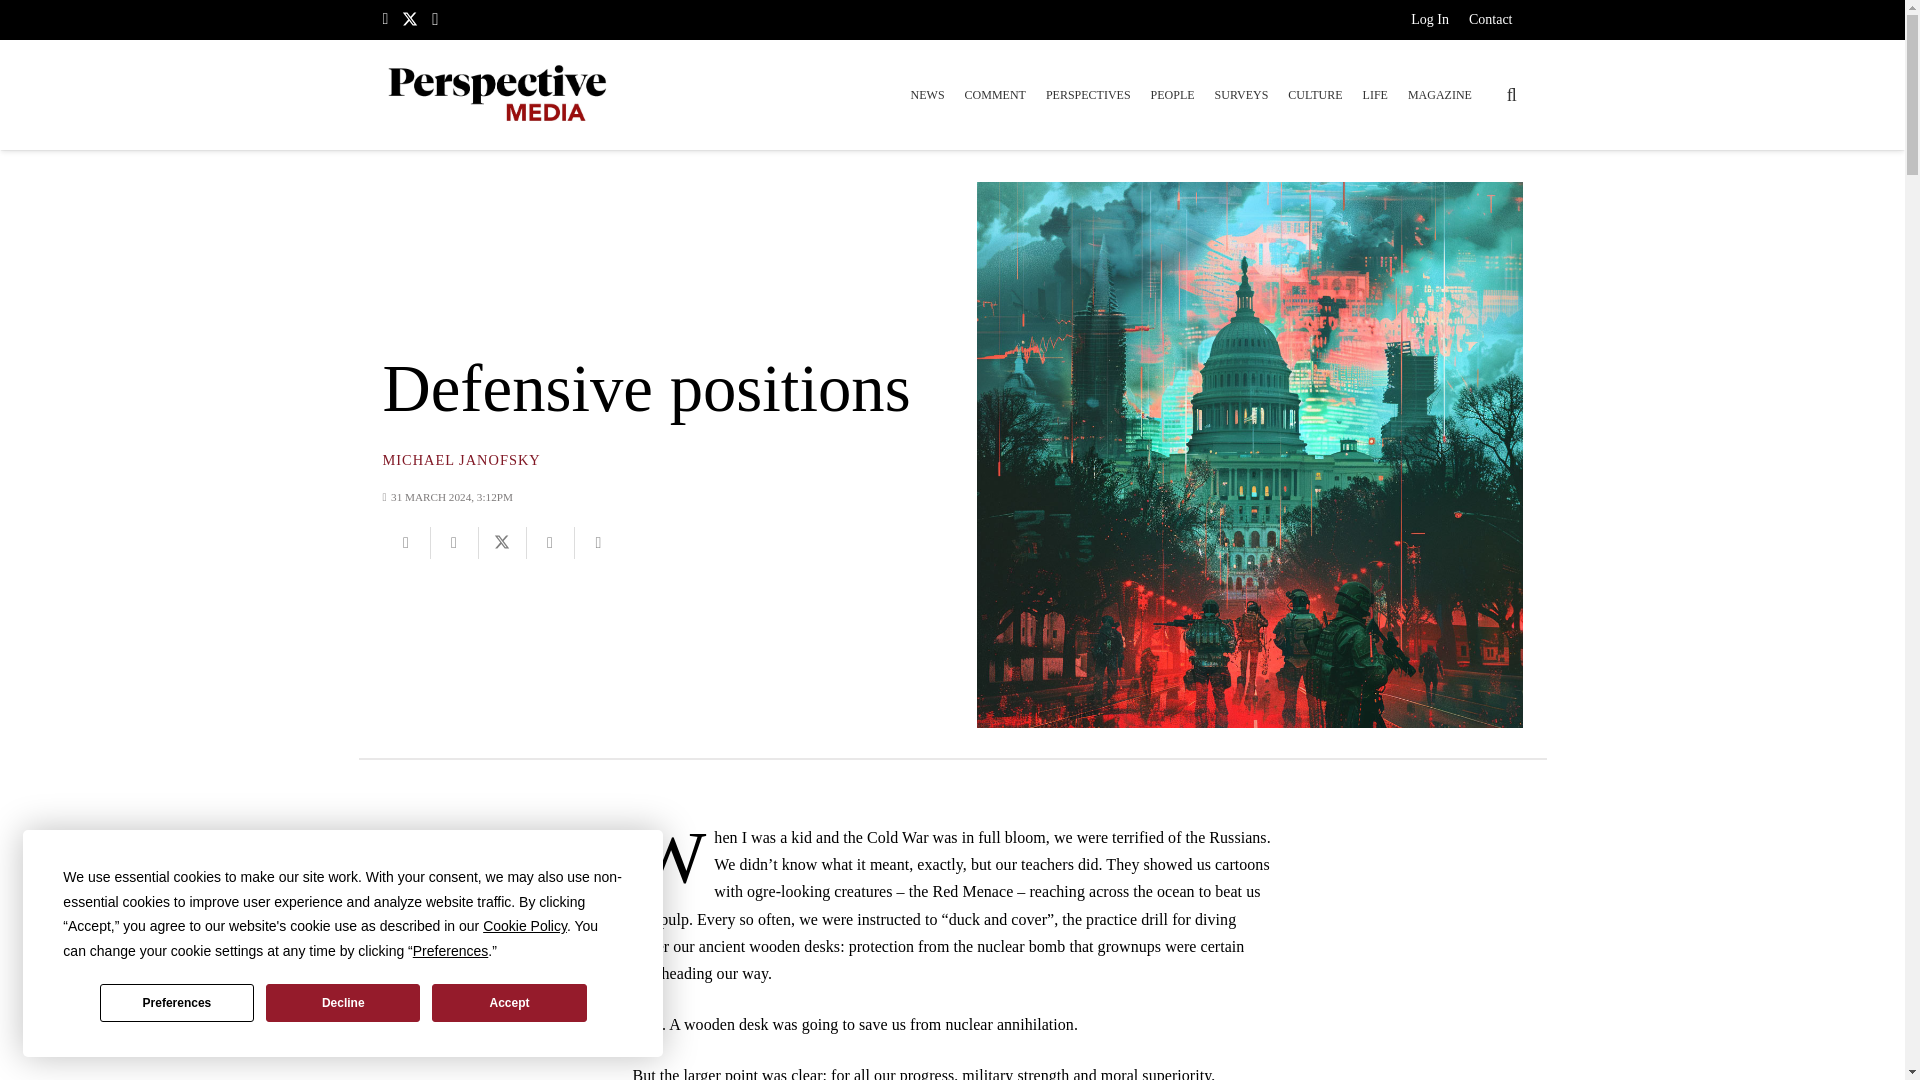  Describe the element at coordinates (1242, 94) in the screenshot. I see `SURVEYS` at that location.